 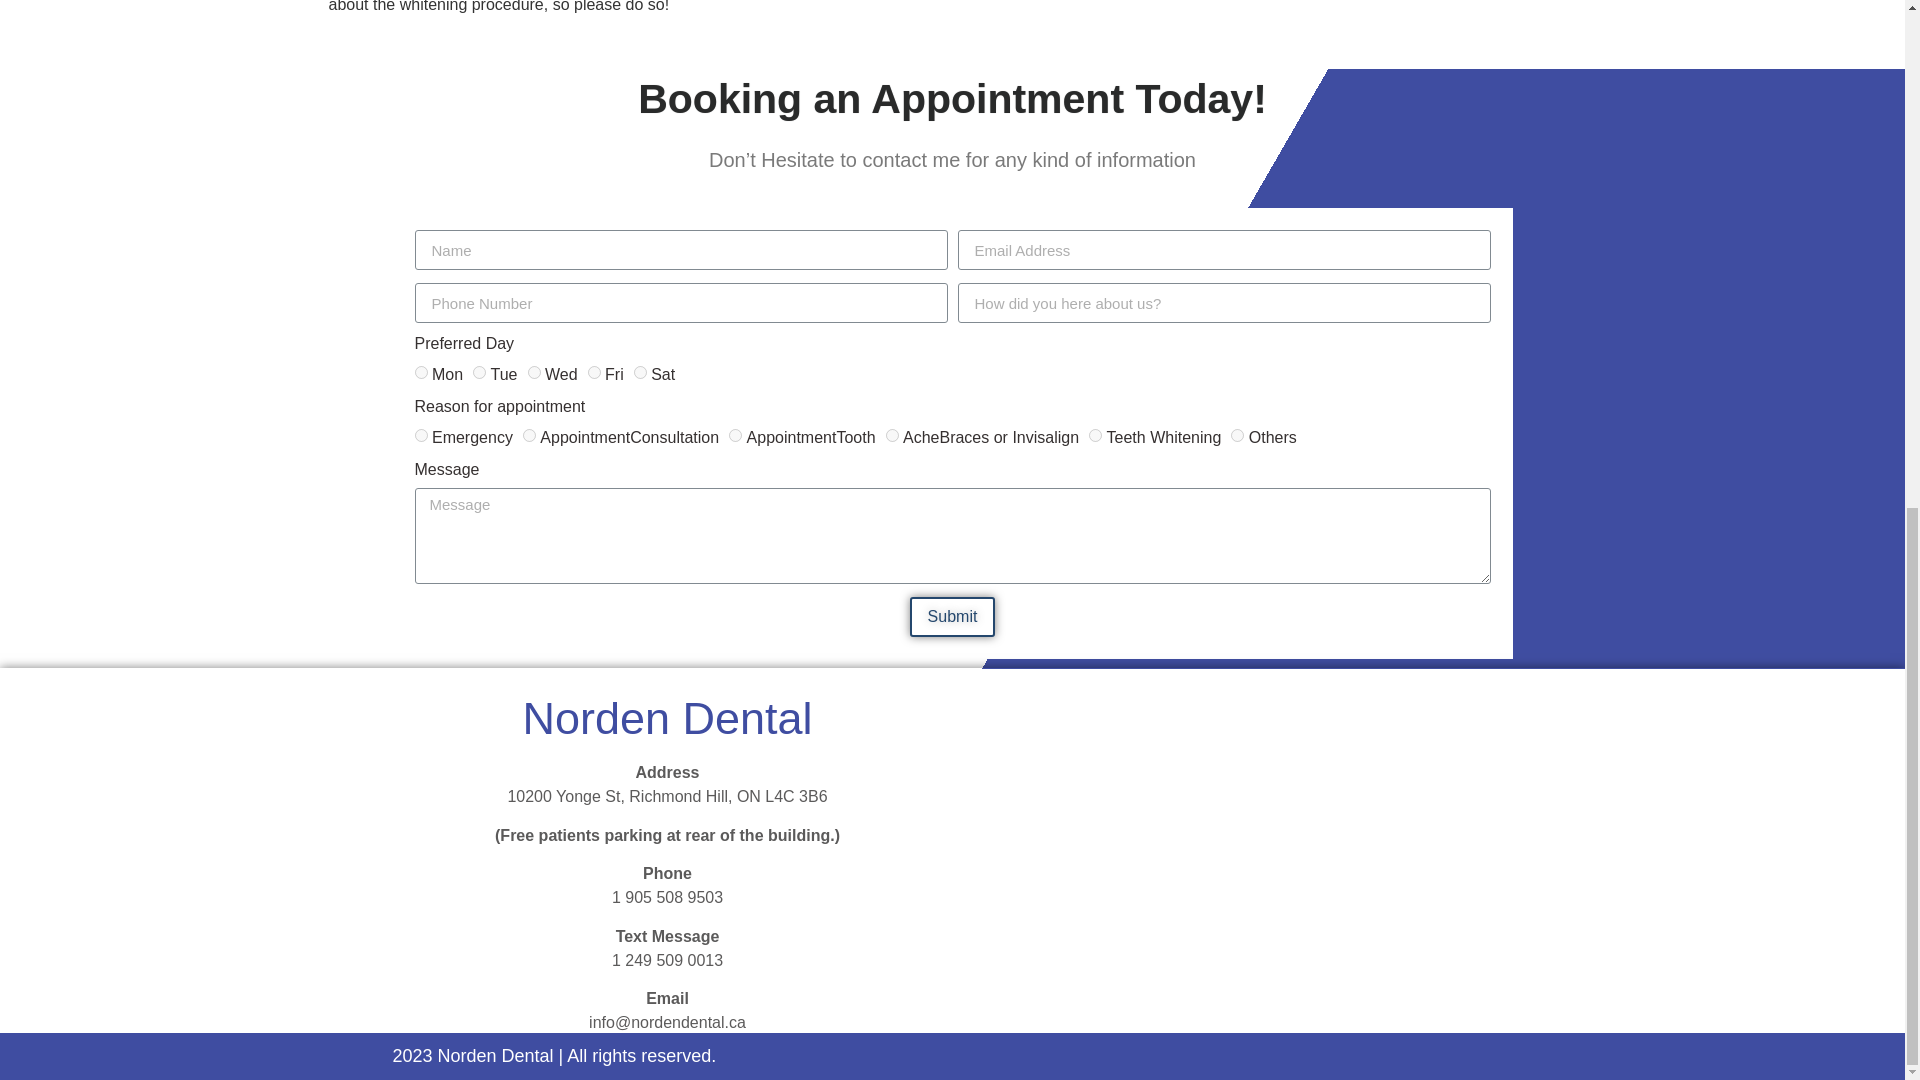 I want to click on AcheBraces or Invisalign, so click(x=892, y=434).